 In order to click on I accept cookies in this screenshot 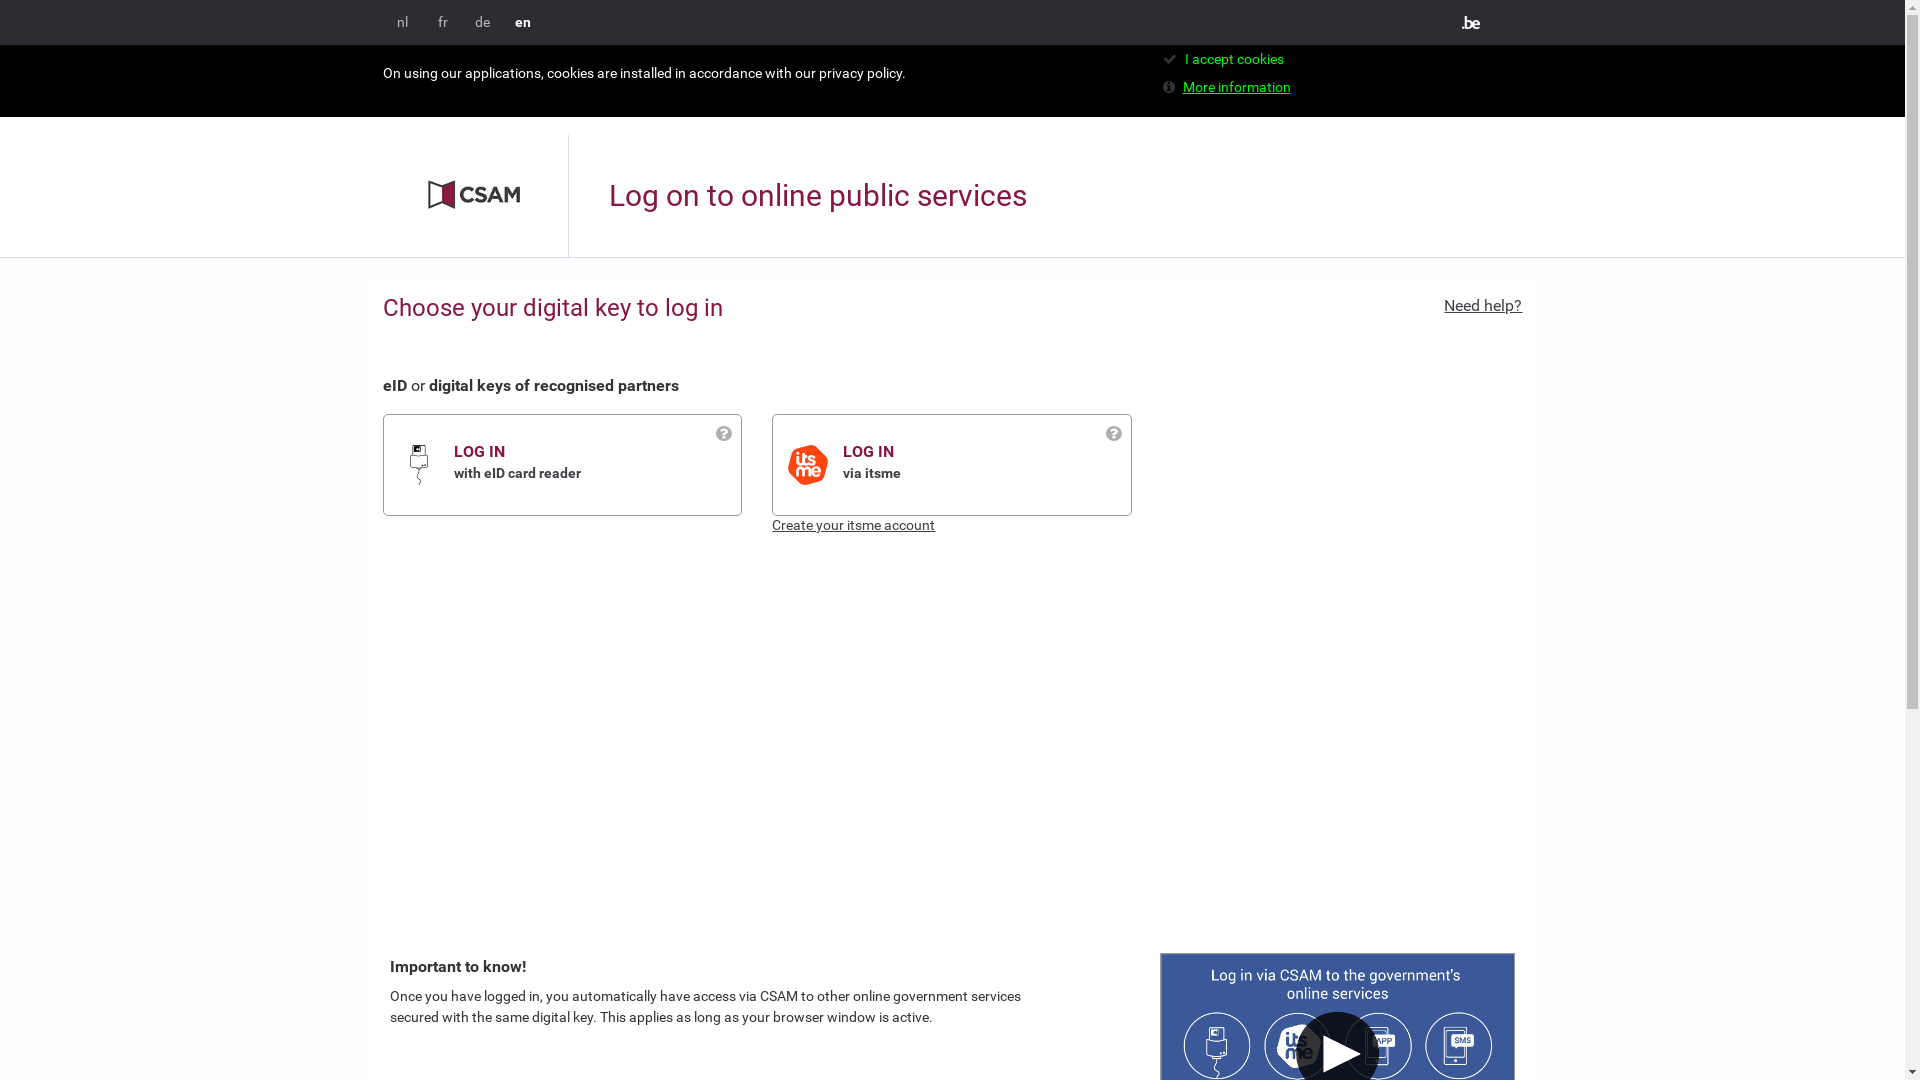, I will do `click(1226, 59)`.